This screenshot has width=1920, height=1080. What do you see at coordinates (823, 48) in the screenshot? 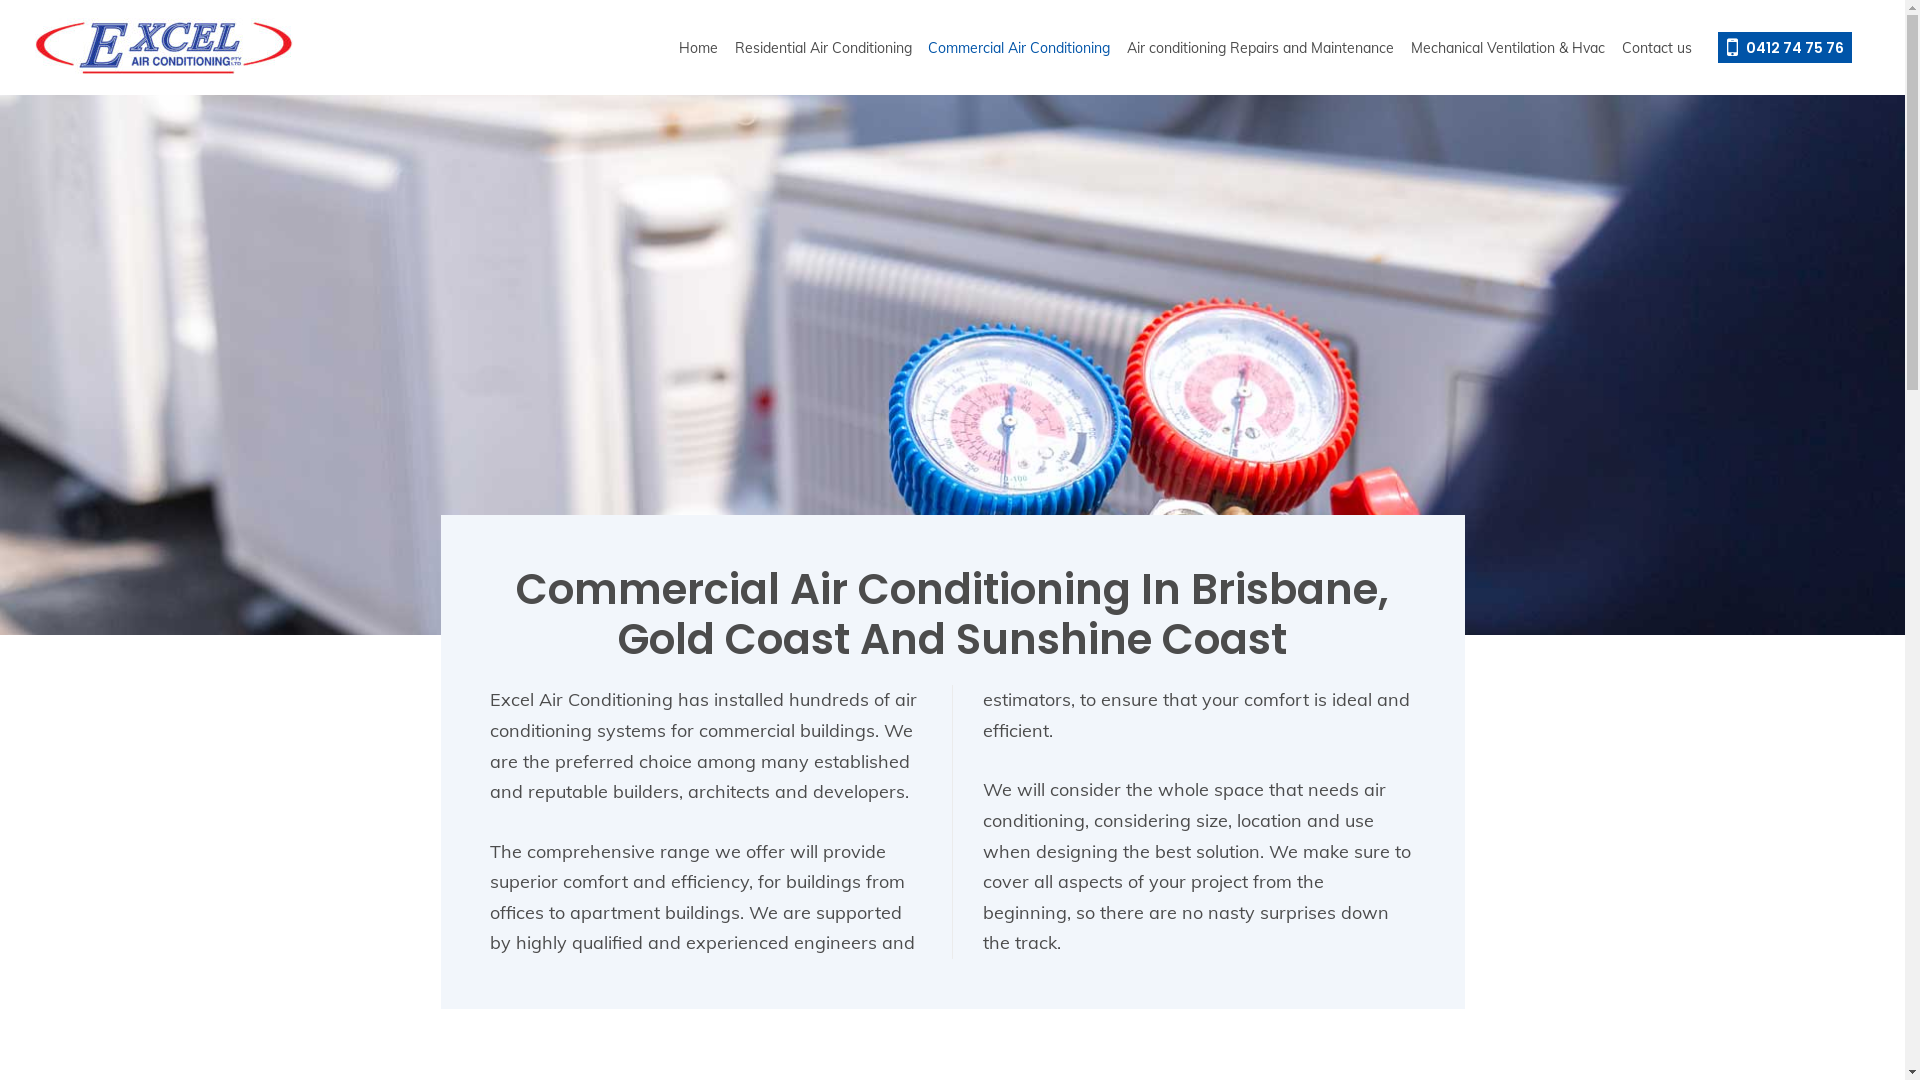
I see `Residential Air Conditioning` at bounding box center [823, 48].